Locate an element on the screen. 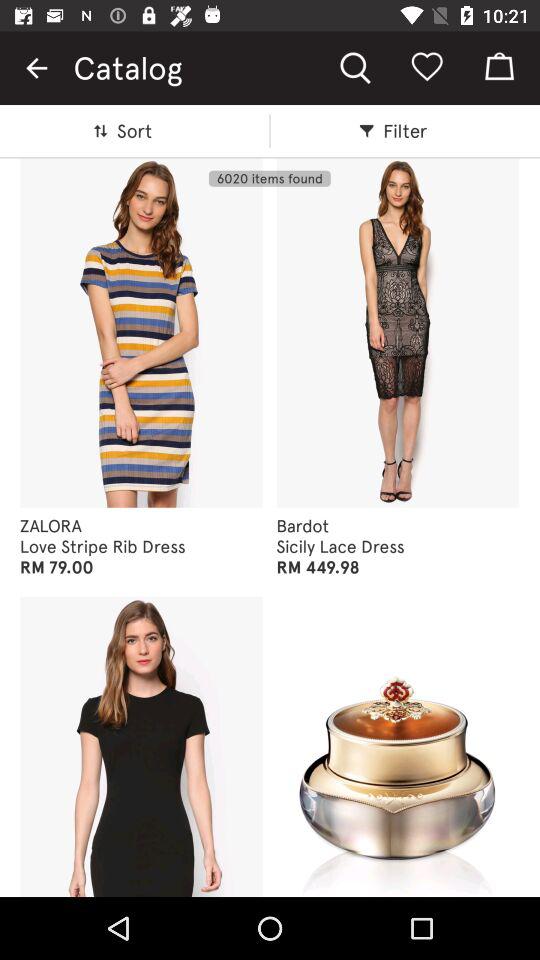  turn off item next to the catalog item is located at coordinates (36, 68).